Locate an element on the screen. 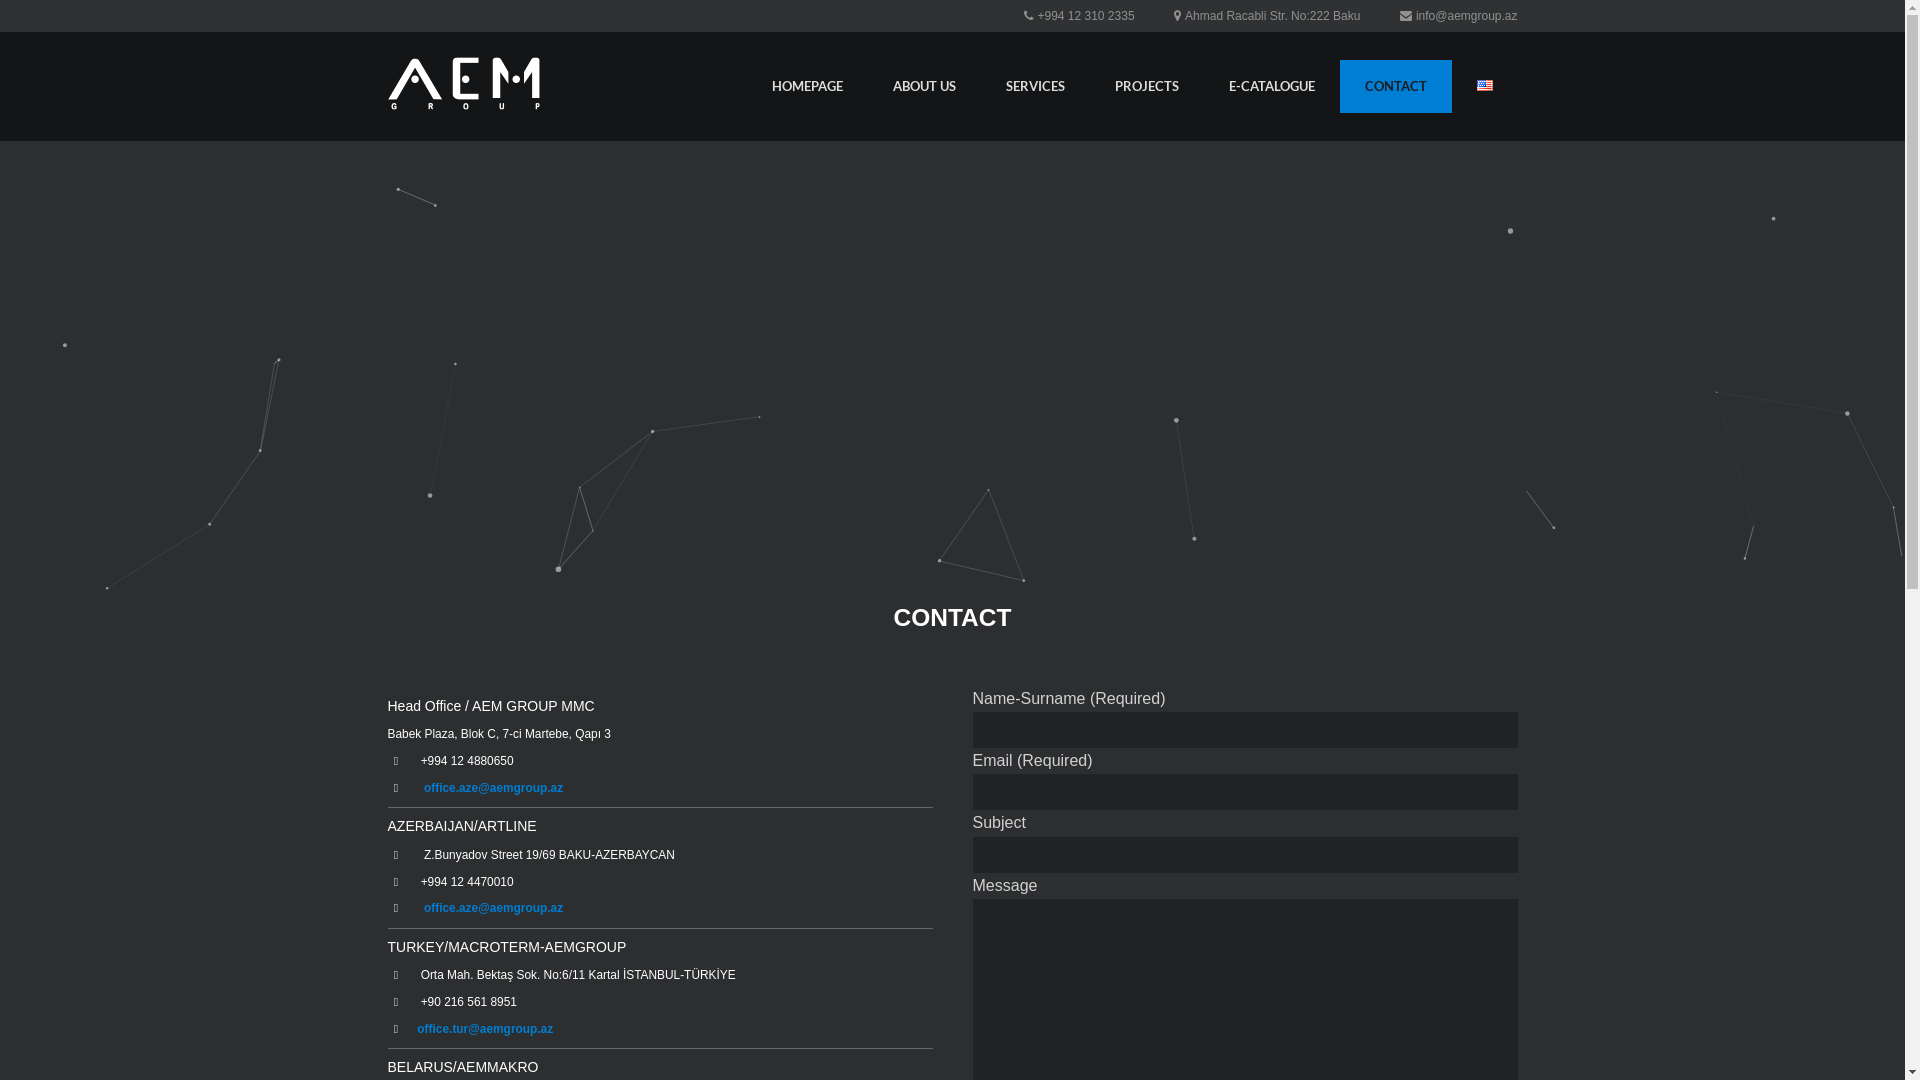 Image resolution: width=1920 pixels, height=1080 pixels. office.aze@aemgroup.az is located at coordinates (494, 788).